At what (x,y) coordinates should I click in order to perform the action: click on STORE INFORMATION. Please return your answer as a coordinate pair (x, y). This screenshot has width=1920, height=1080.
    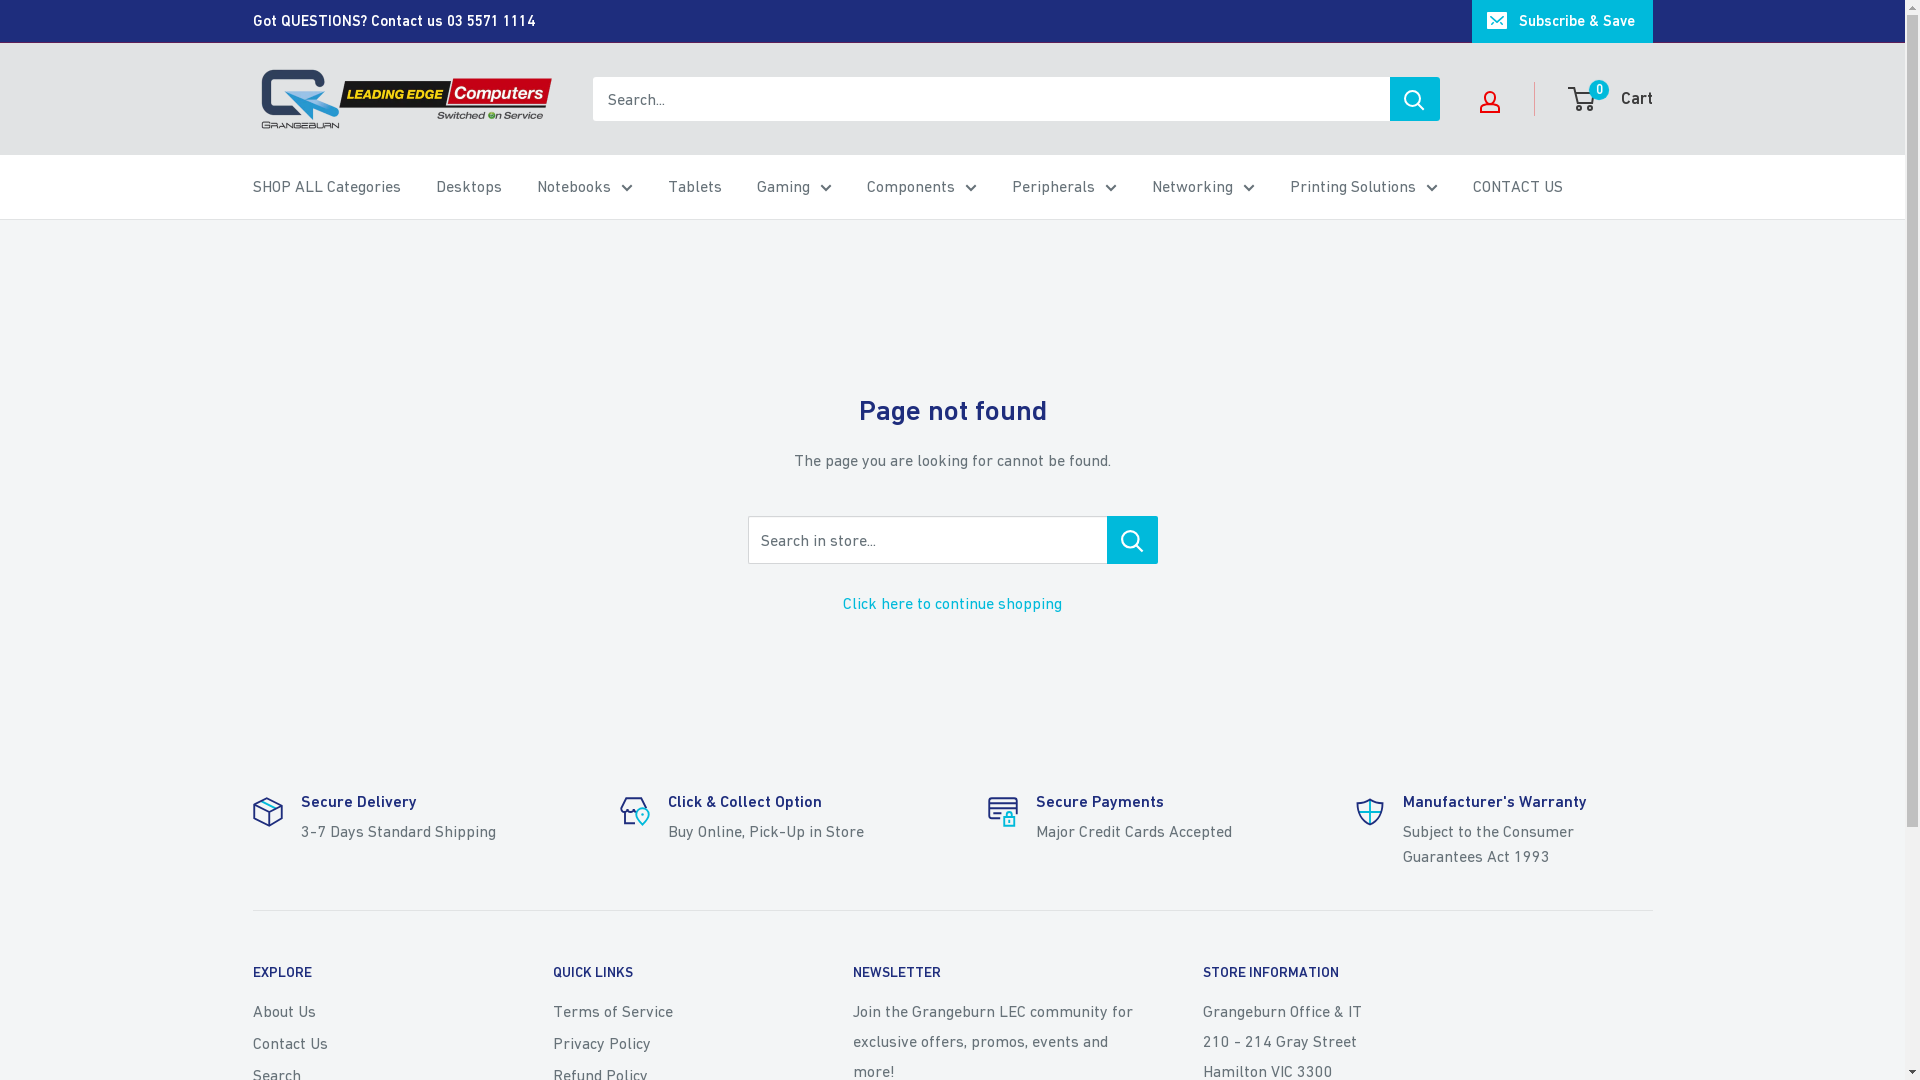
    Looking at the image, I should click on (1427, 973).